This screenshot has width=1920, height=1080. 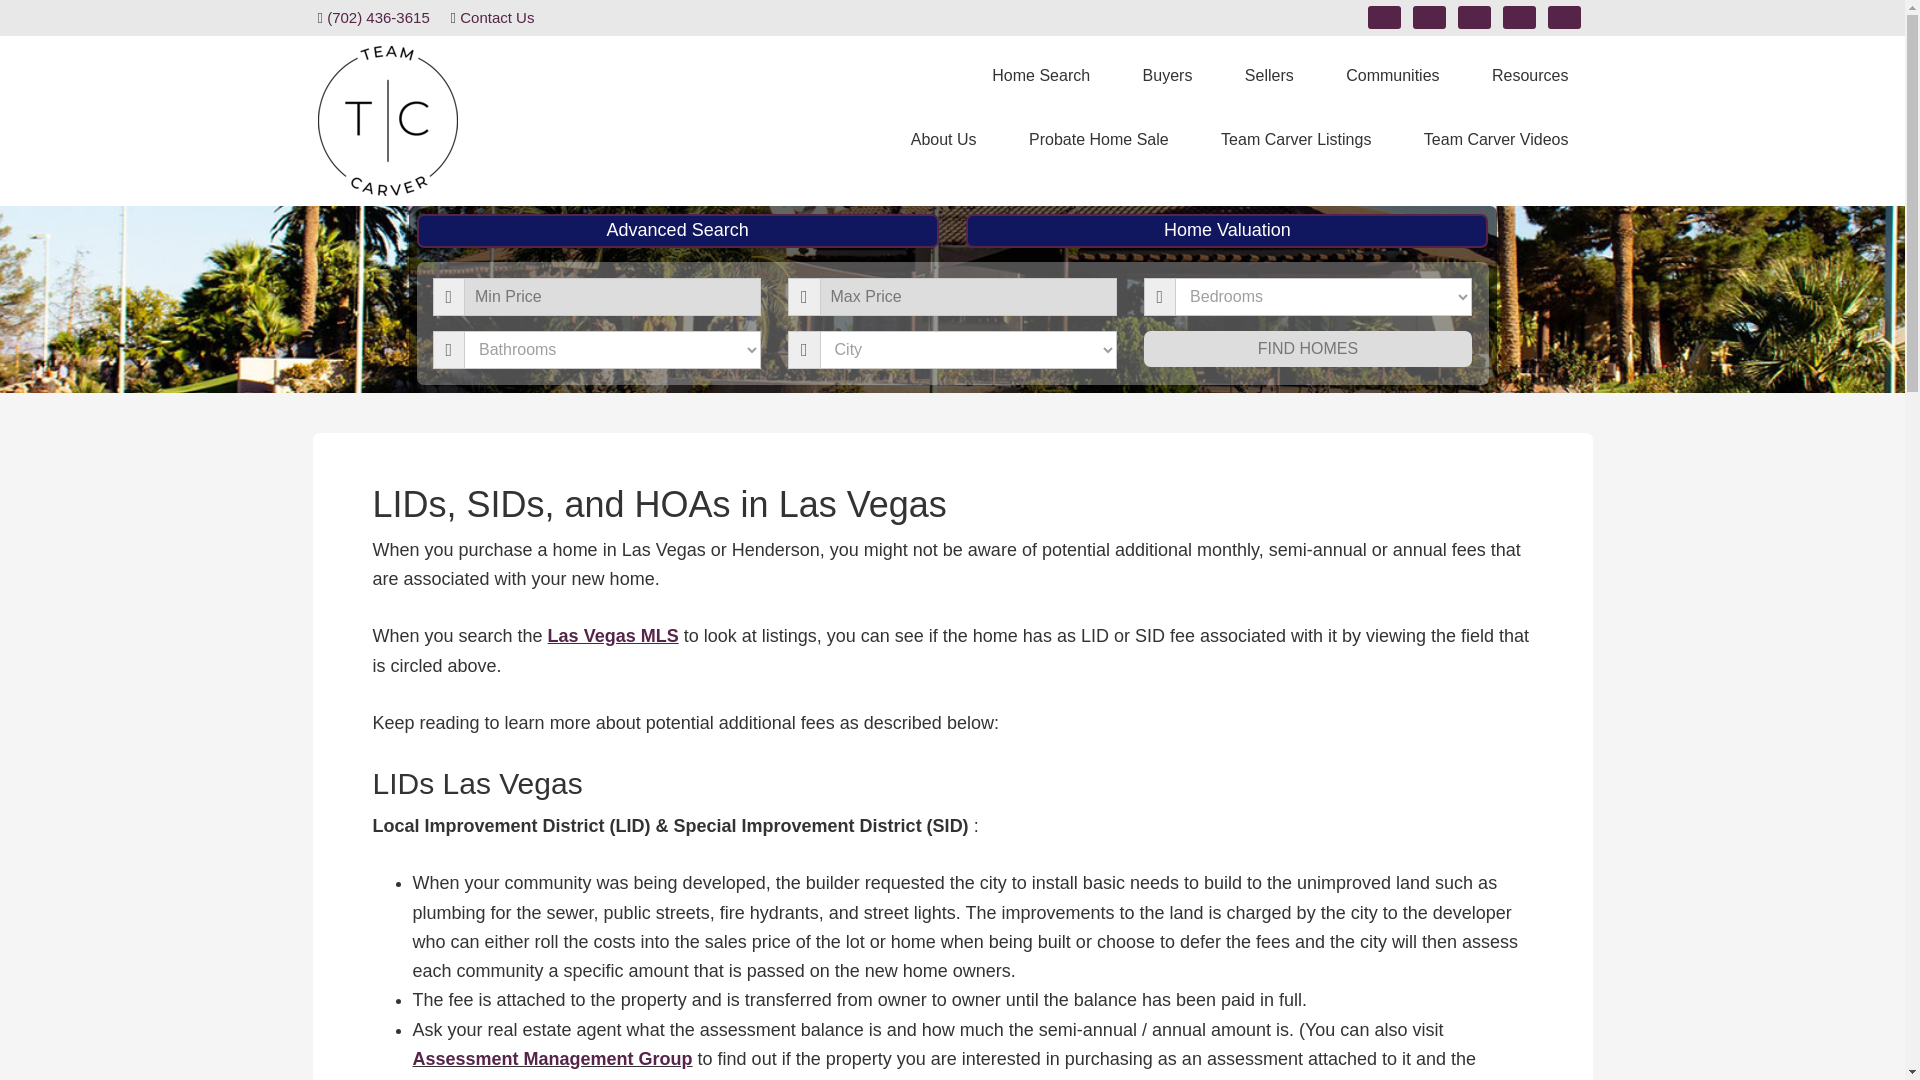 What do you see at coordinates (1519, 16) in the screenshot?
I see `Twitter` at bounding box center [1519, 16].